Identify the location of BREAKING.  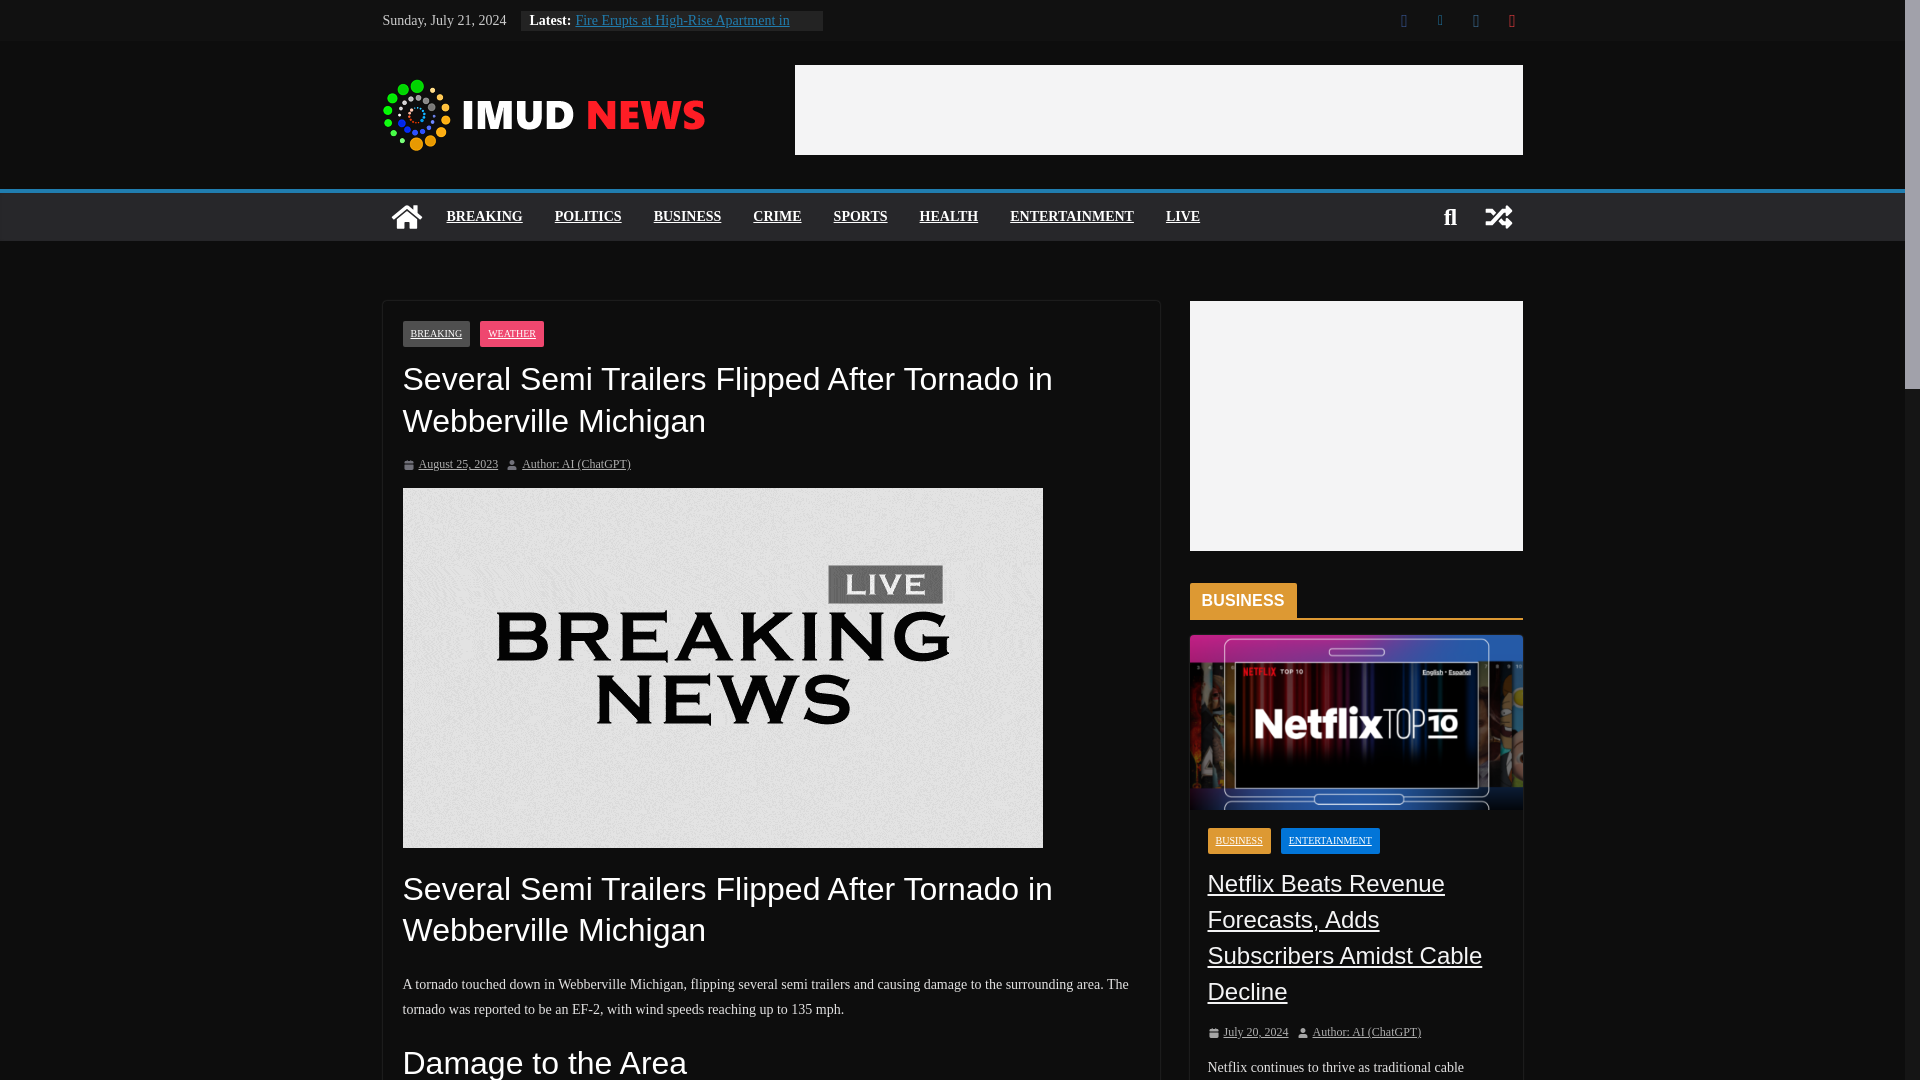
(436, 333).